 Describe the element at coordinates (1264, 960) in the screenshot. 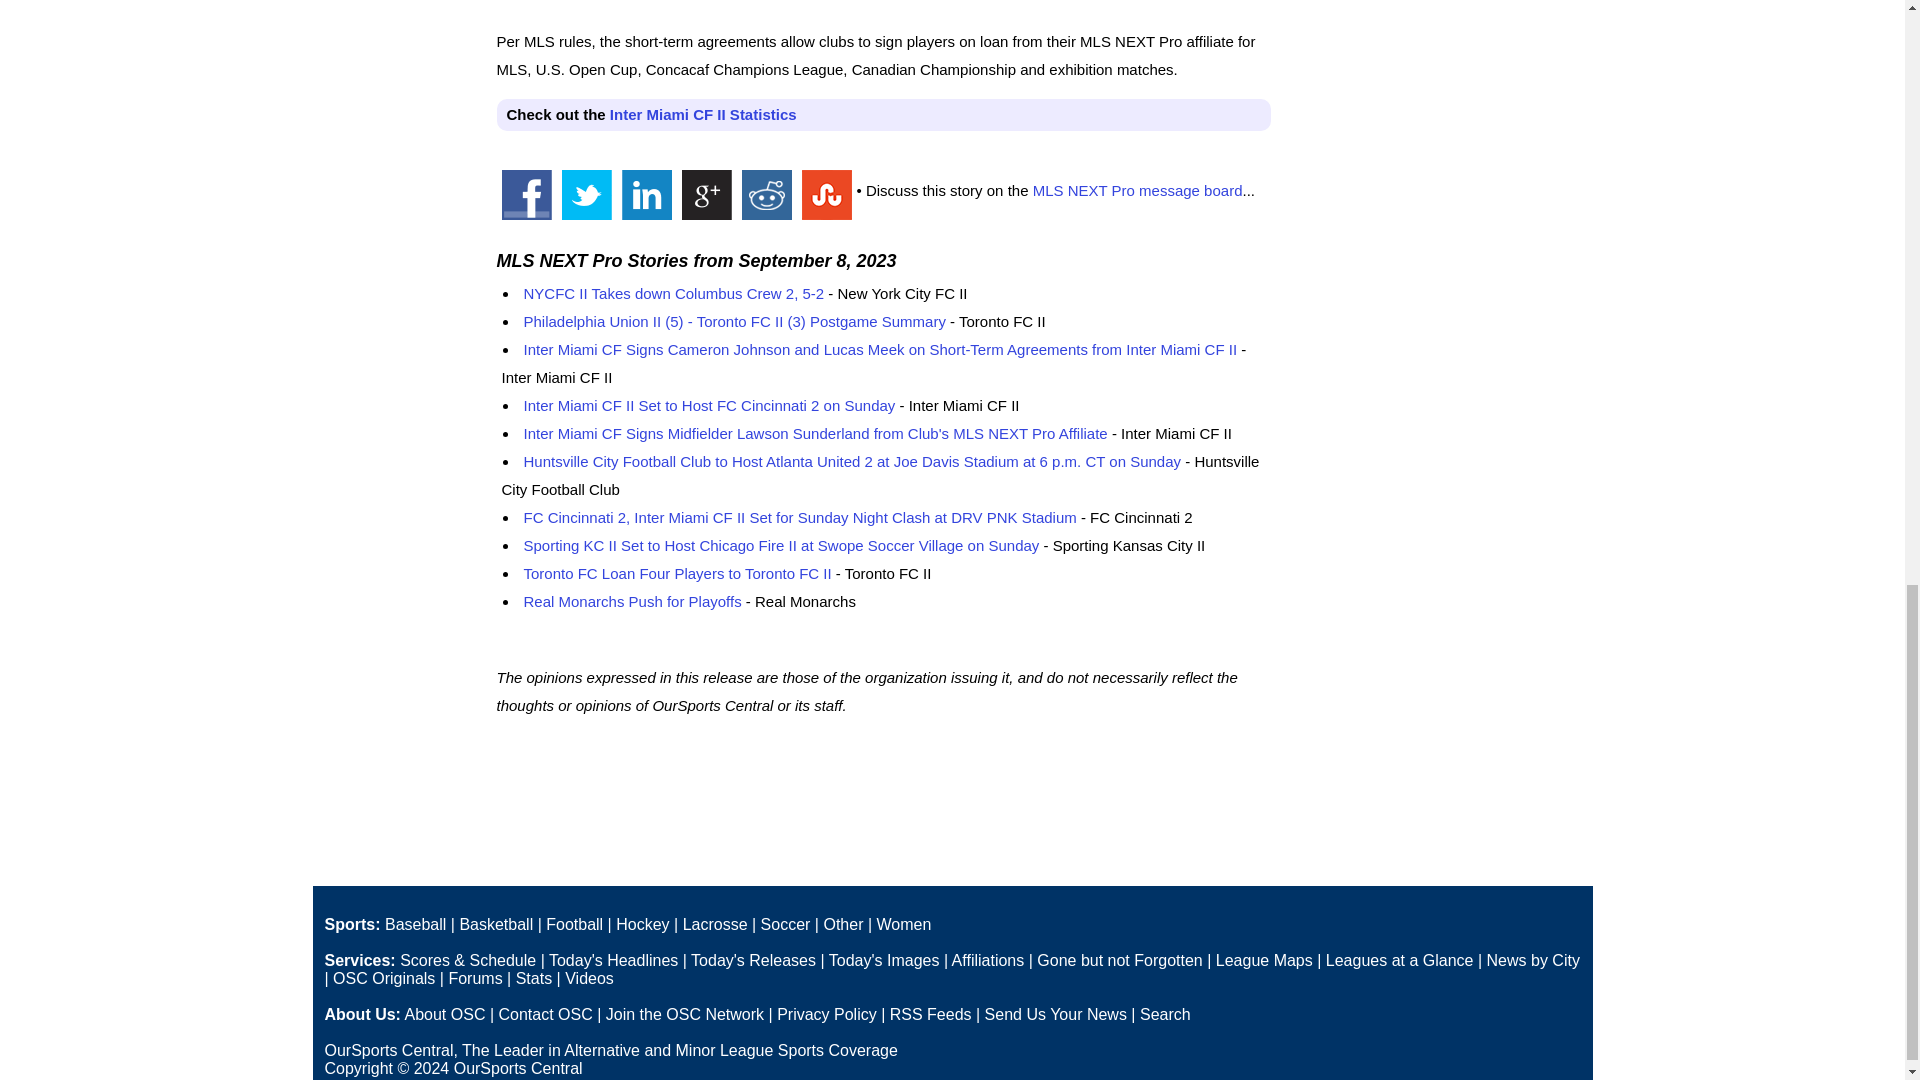

I see `League Maps` at that location.